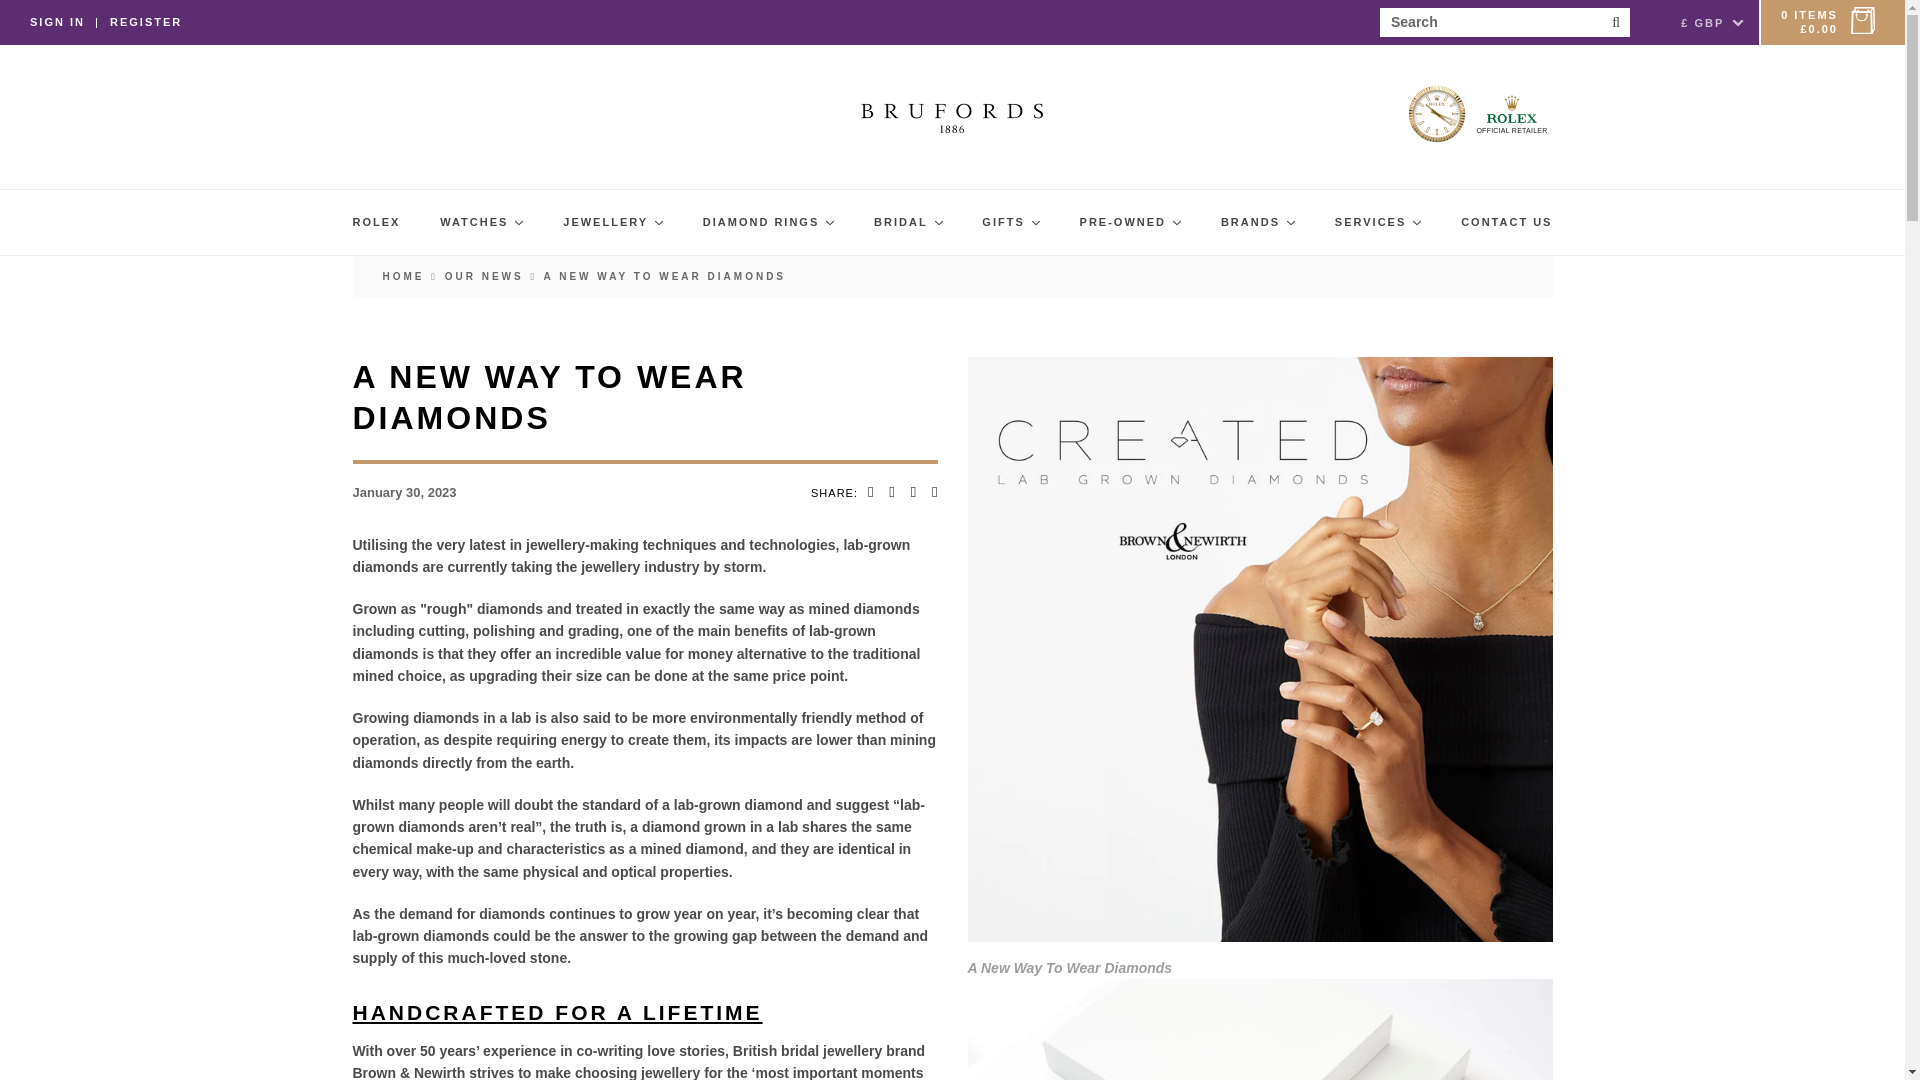 The image size is (1920, 1080). Describe the element at coordinates (912, 492) in the screenshot. I see `Pin on Pinterest` at that location.